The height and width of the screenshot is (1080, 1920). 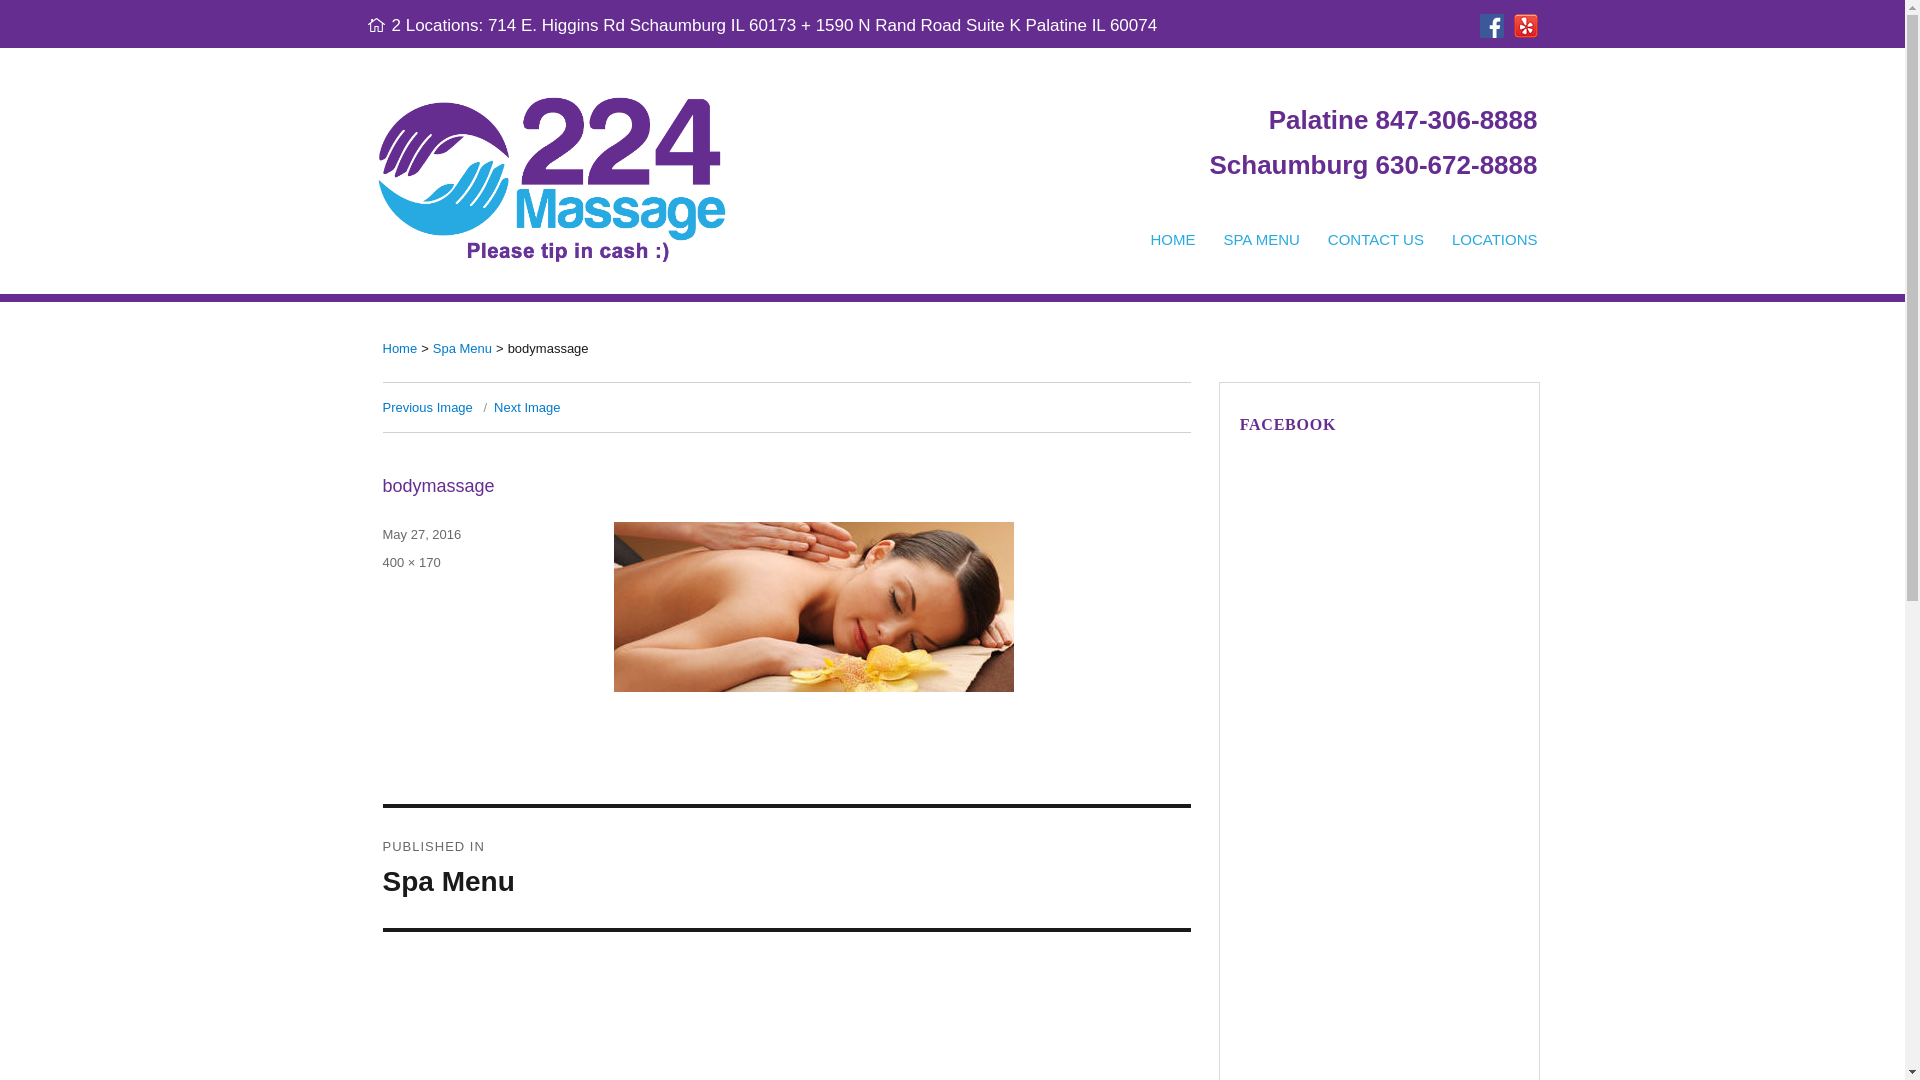 I want to click on Spa Menu, so click(x=462, y=348).